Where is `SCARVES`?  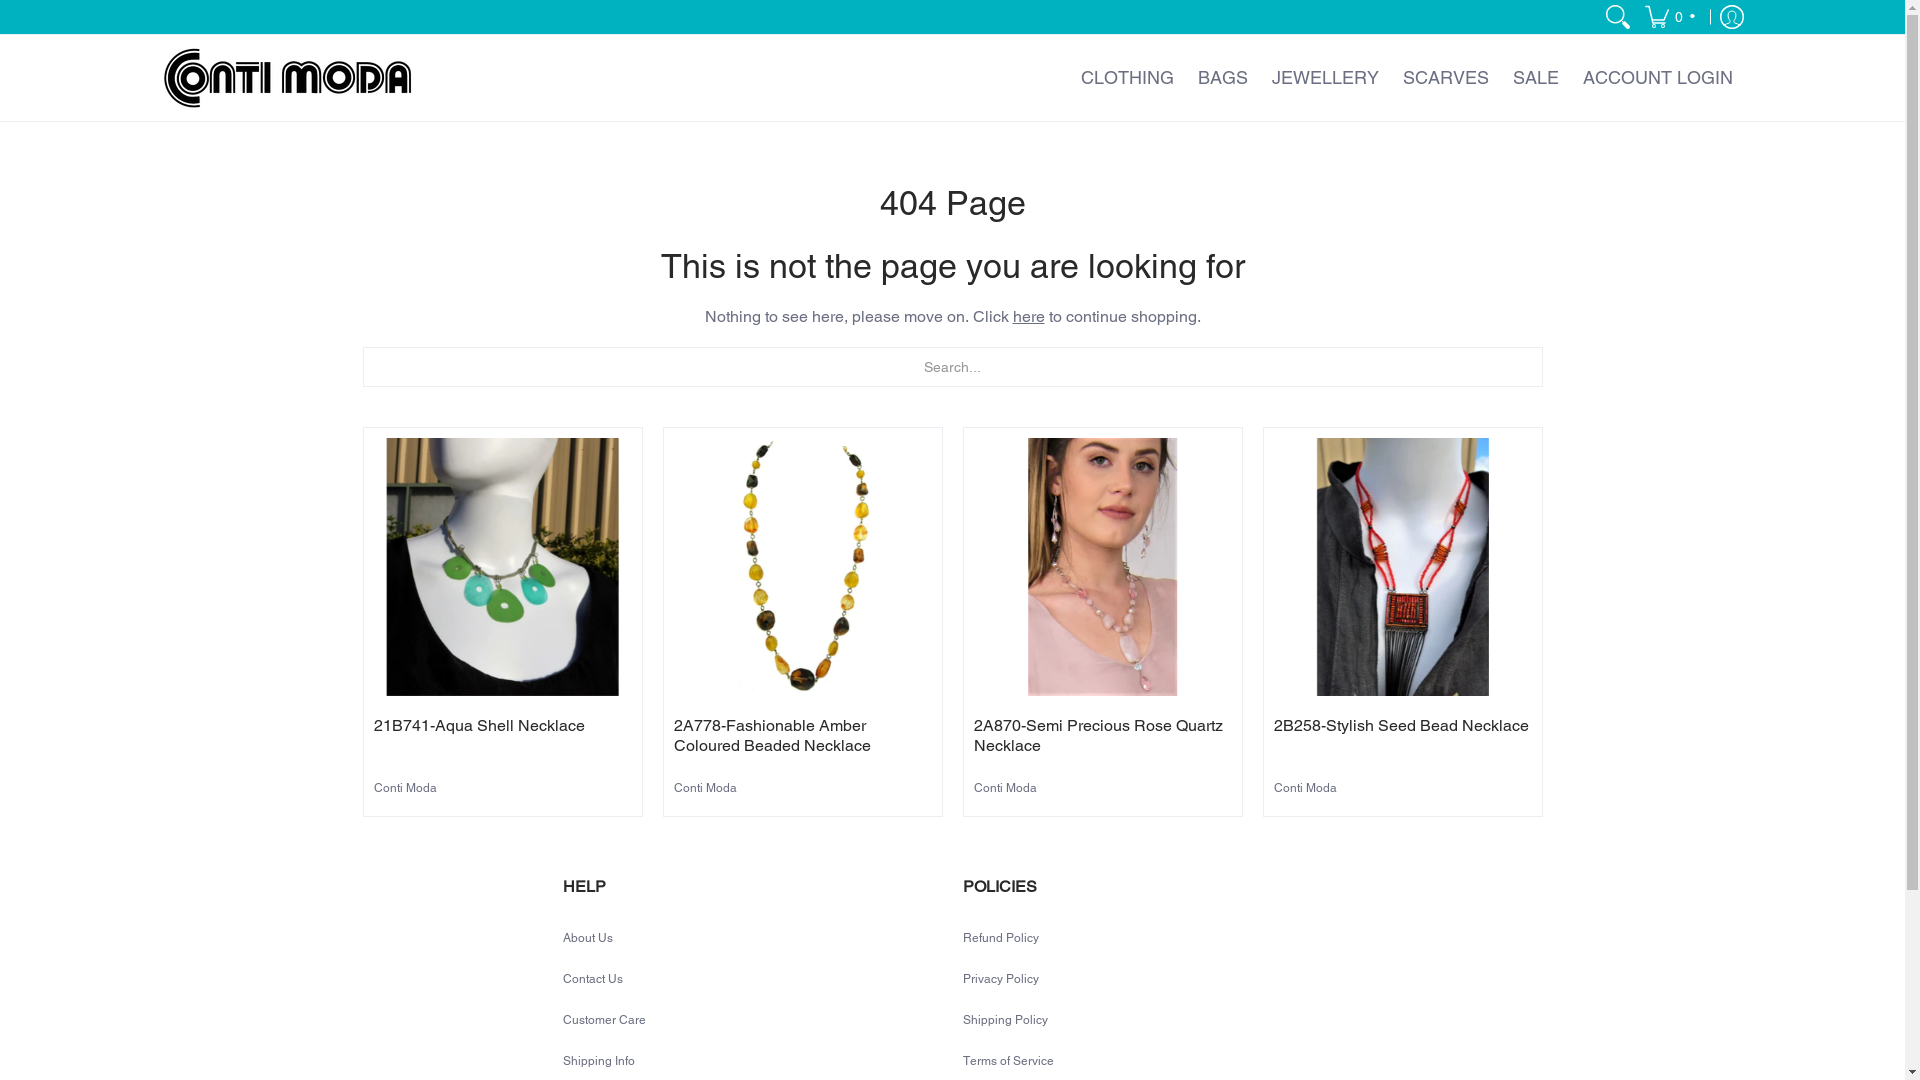 SCARVES is located at coordinates (1445, 78).